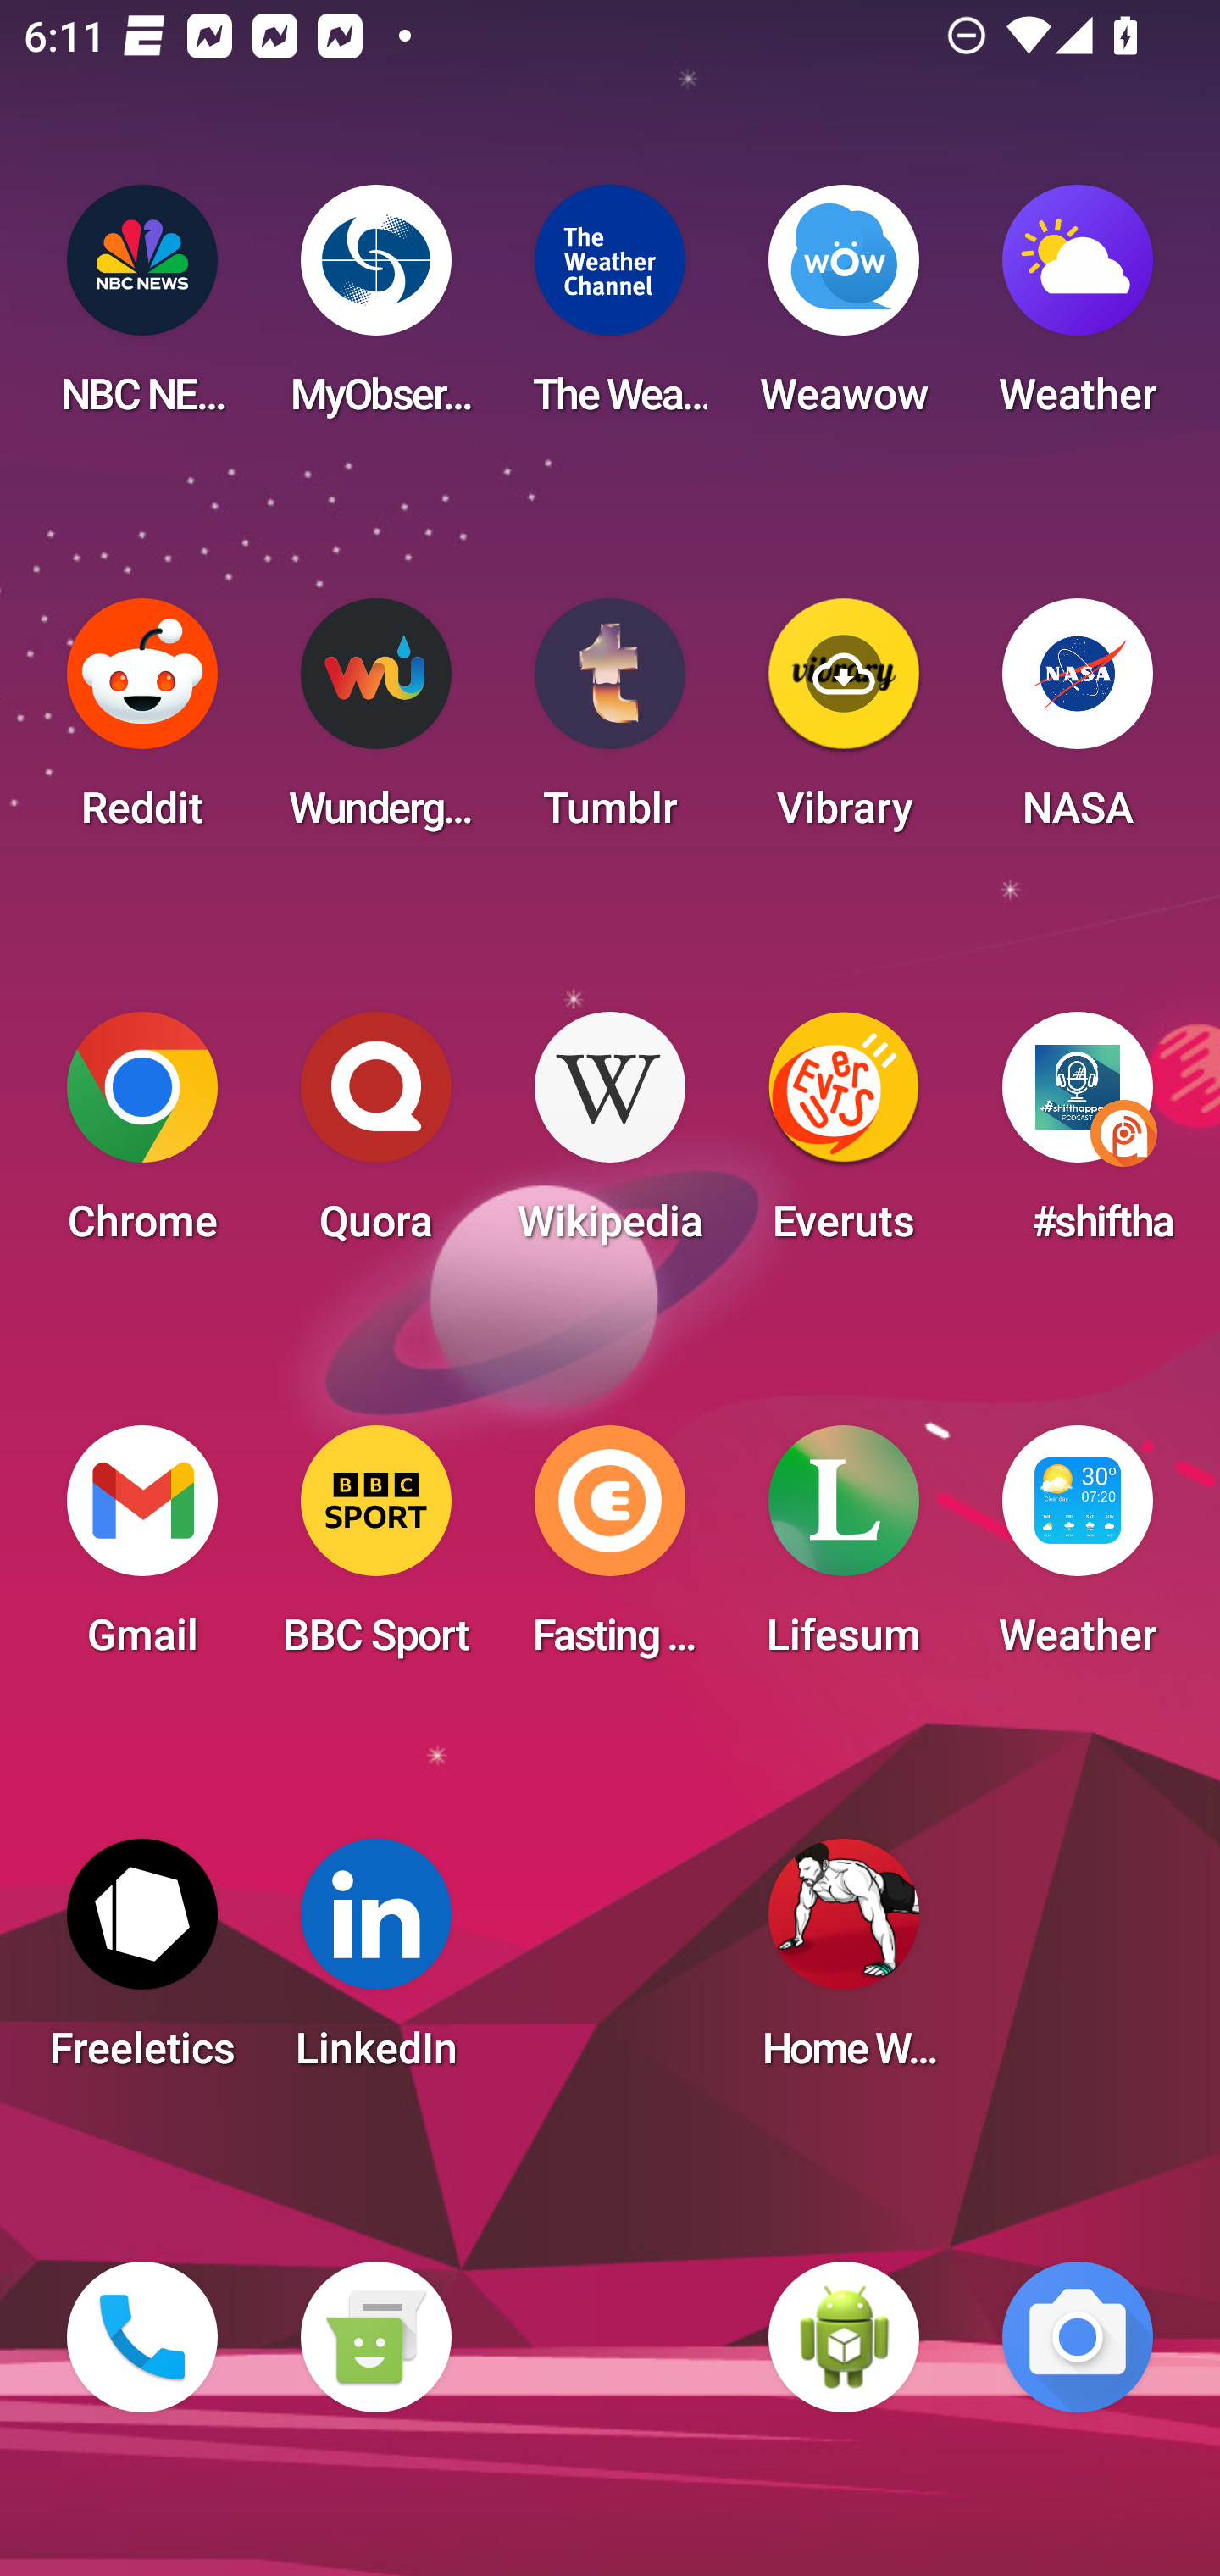 Image resolution: width=1220 pixels, height=2576 pixels. What do you see at coordinates (610, 1137) in the screenshot?
I see `Wikipedia` at bounding box center [610, 1137].